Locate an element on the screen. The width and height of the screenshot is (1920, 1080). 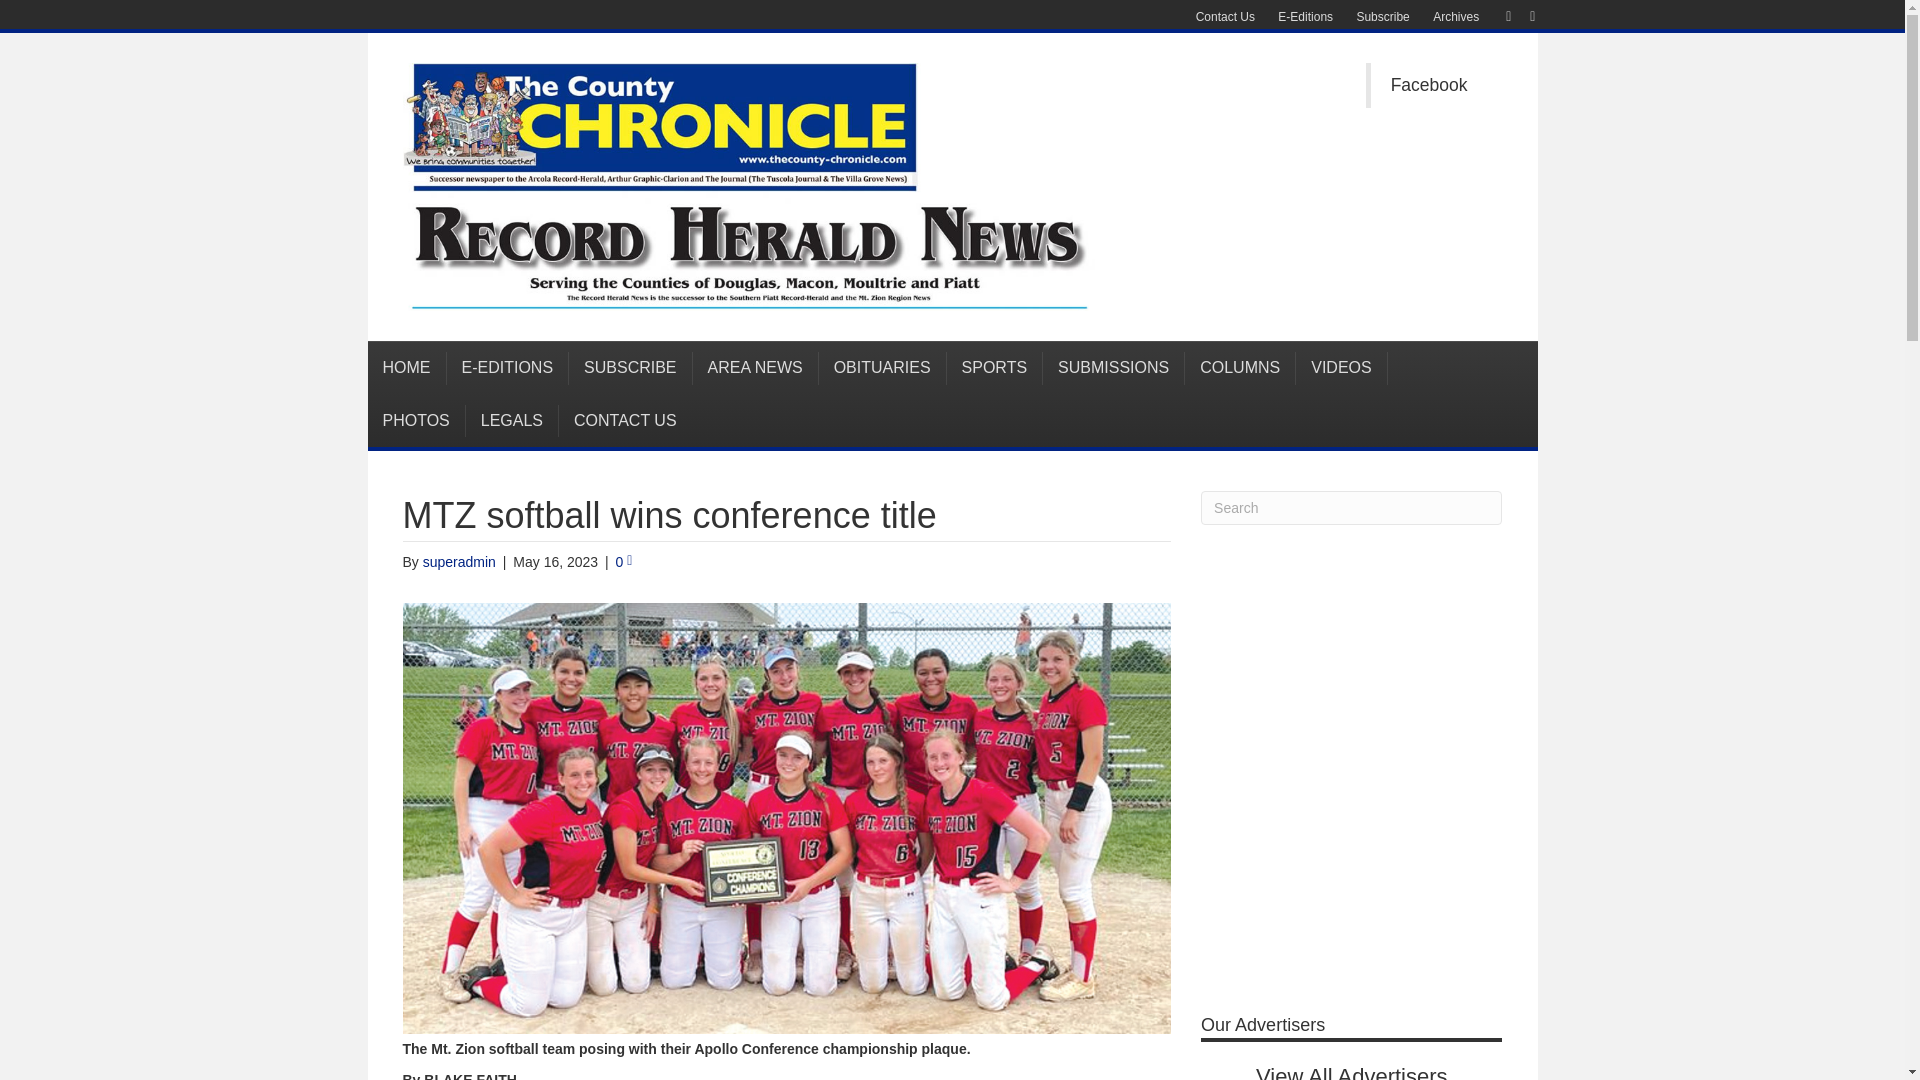
AREA NEWS is located at coordinates (756, 368).